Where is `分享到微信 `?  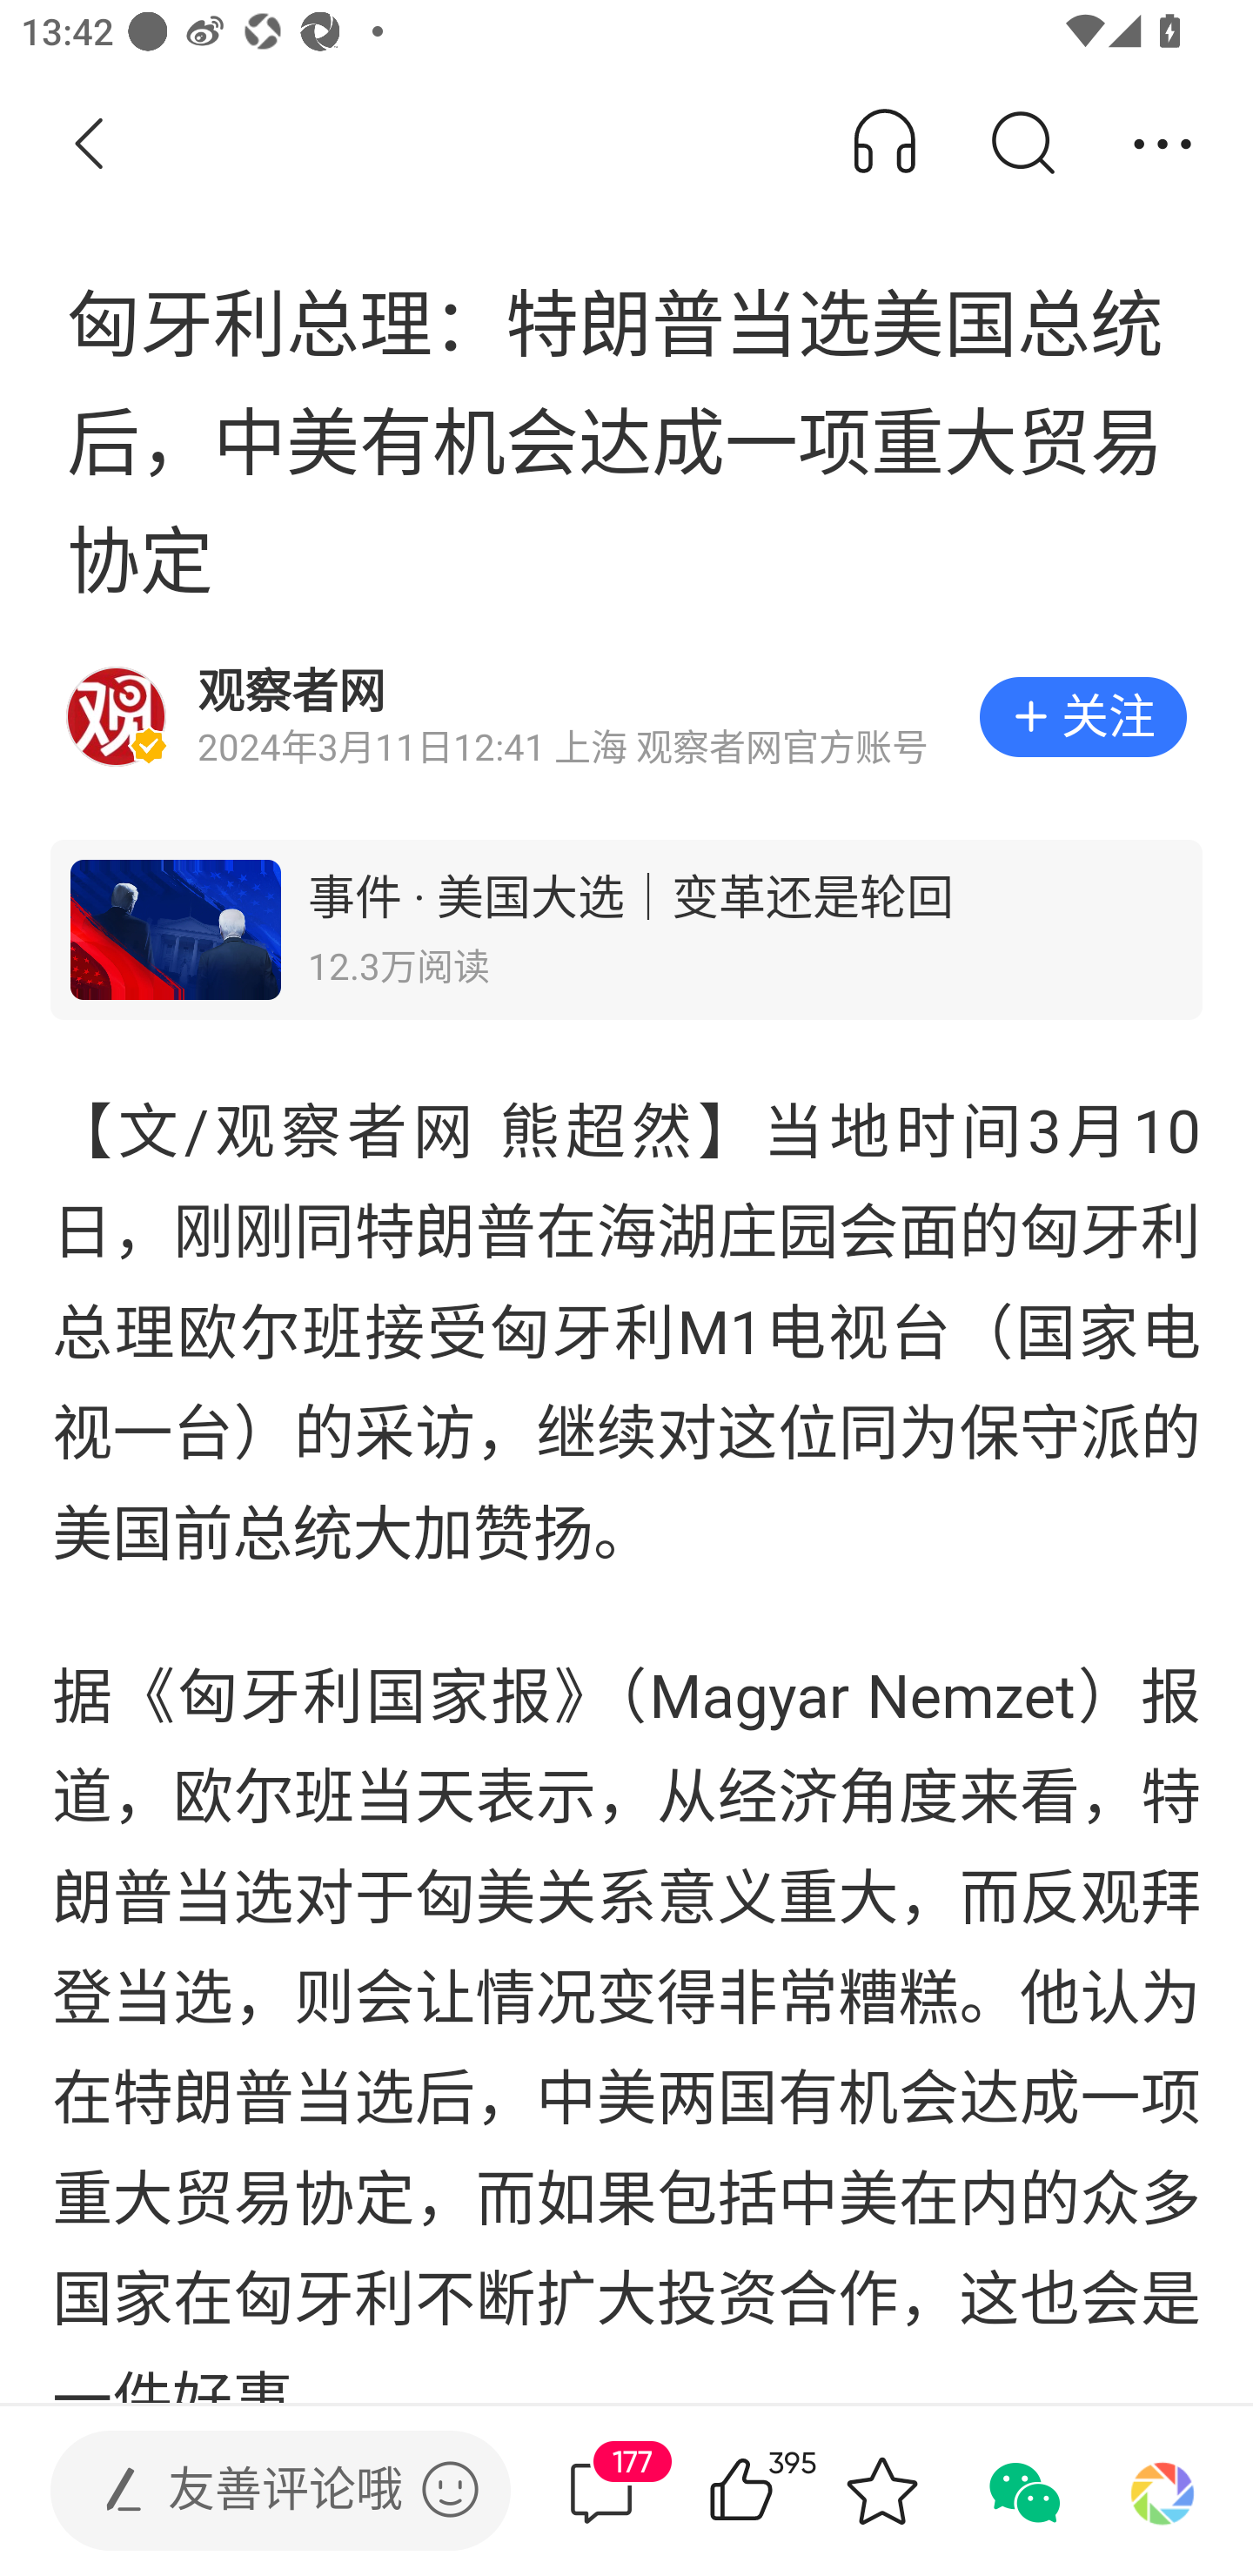 分享到微信  is located at coordinates (1022, 2491).